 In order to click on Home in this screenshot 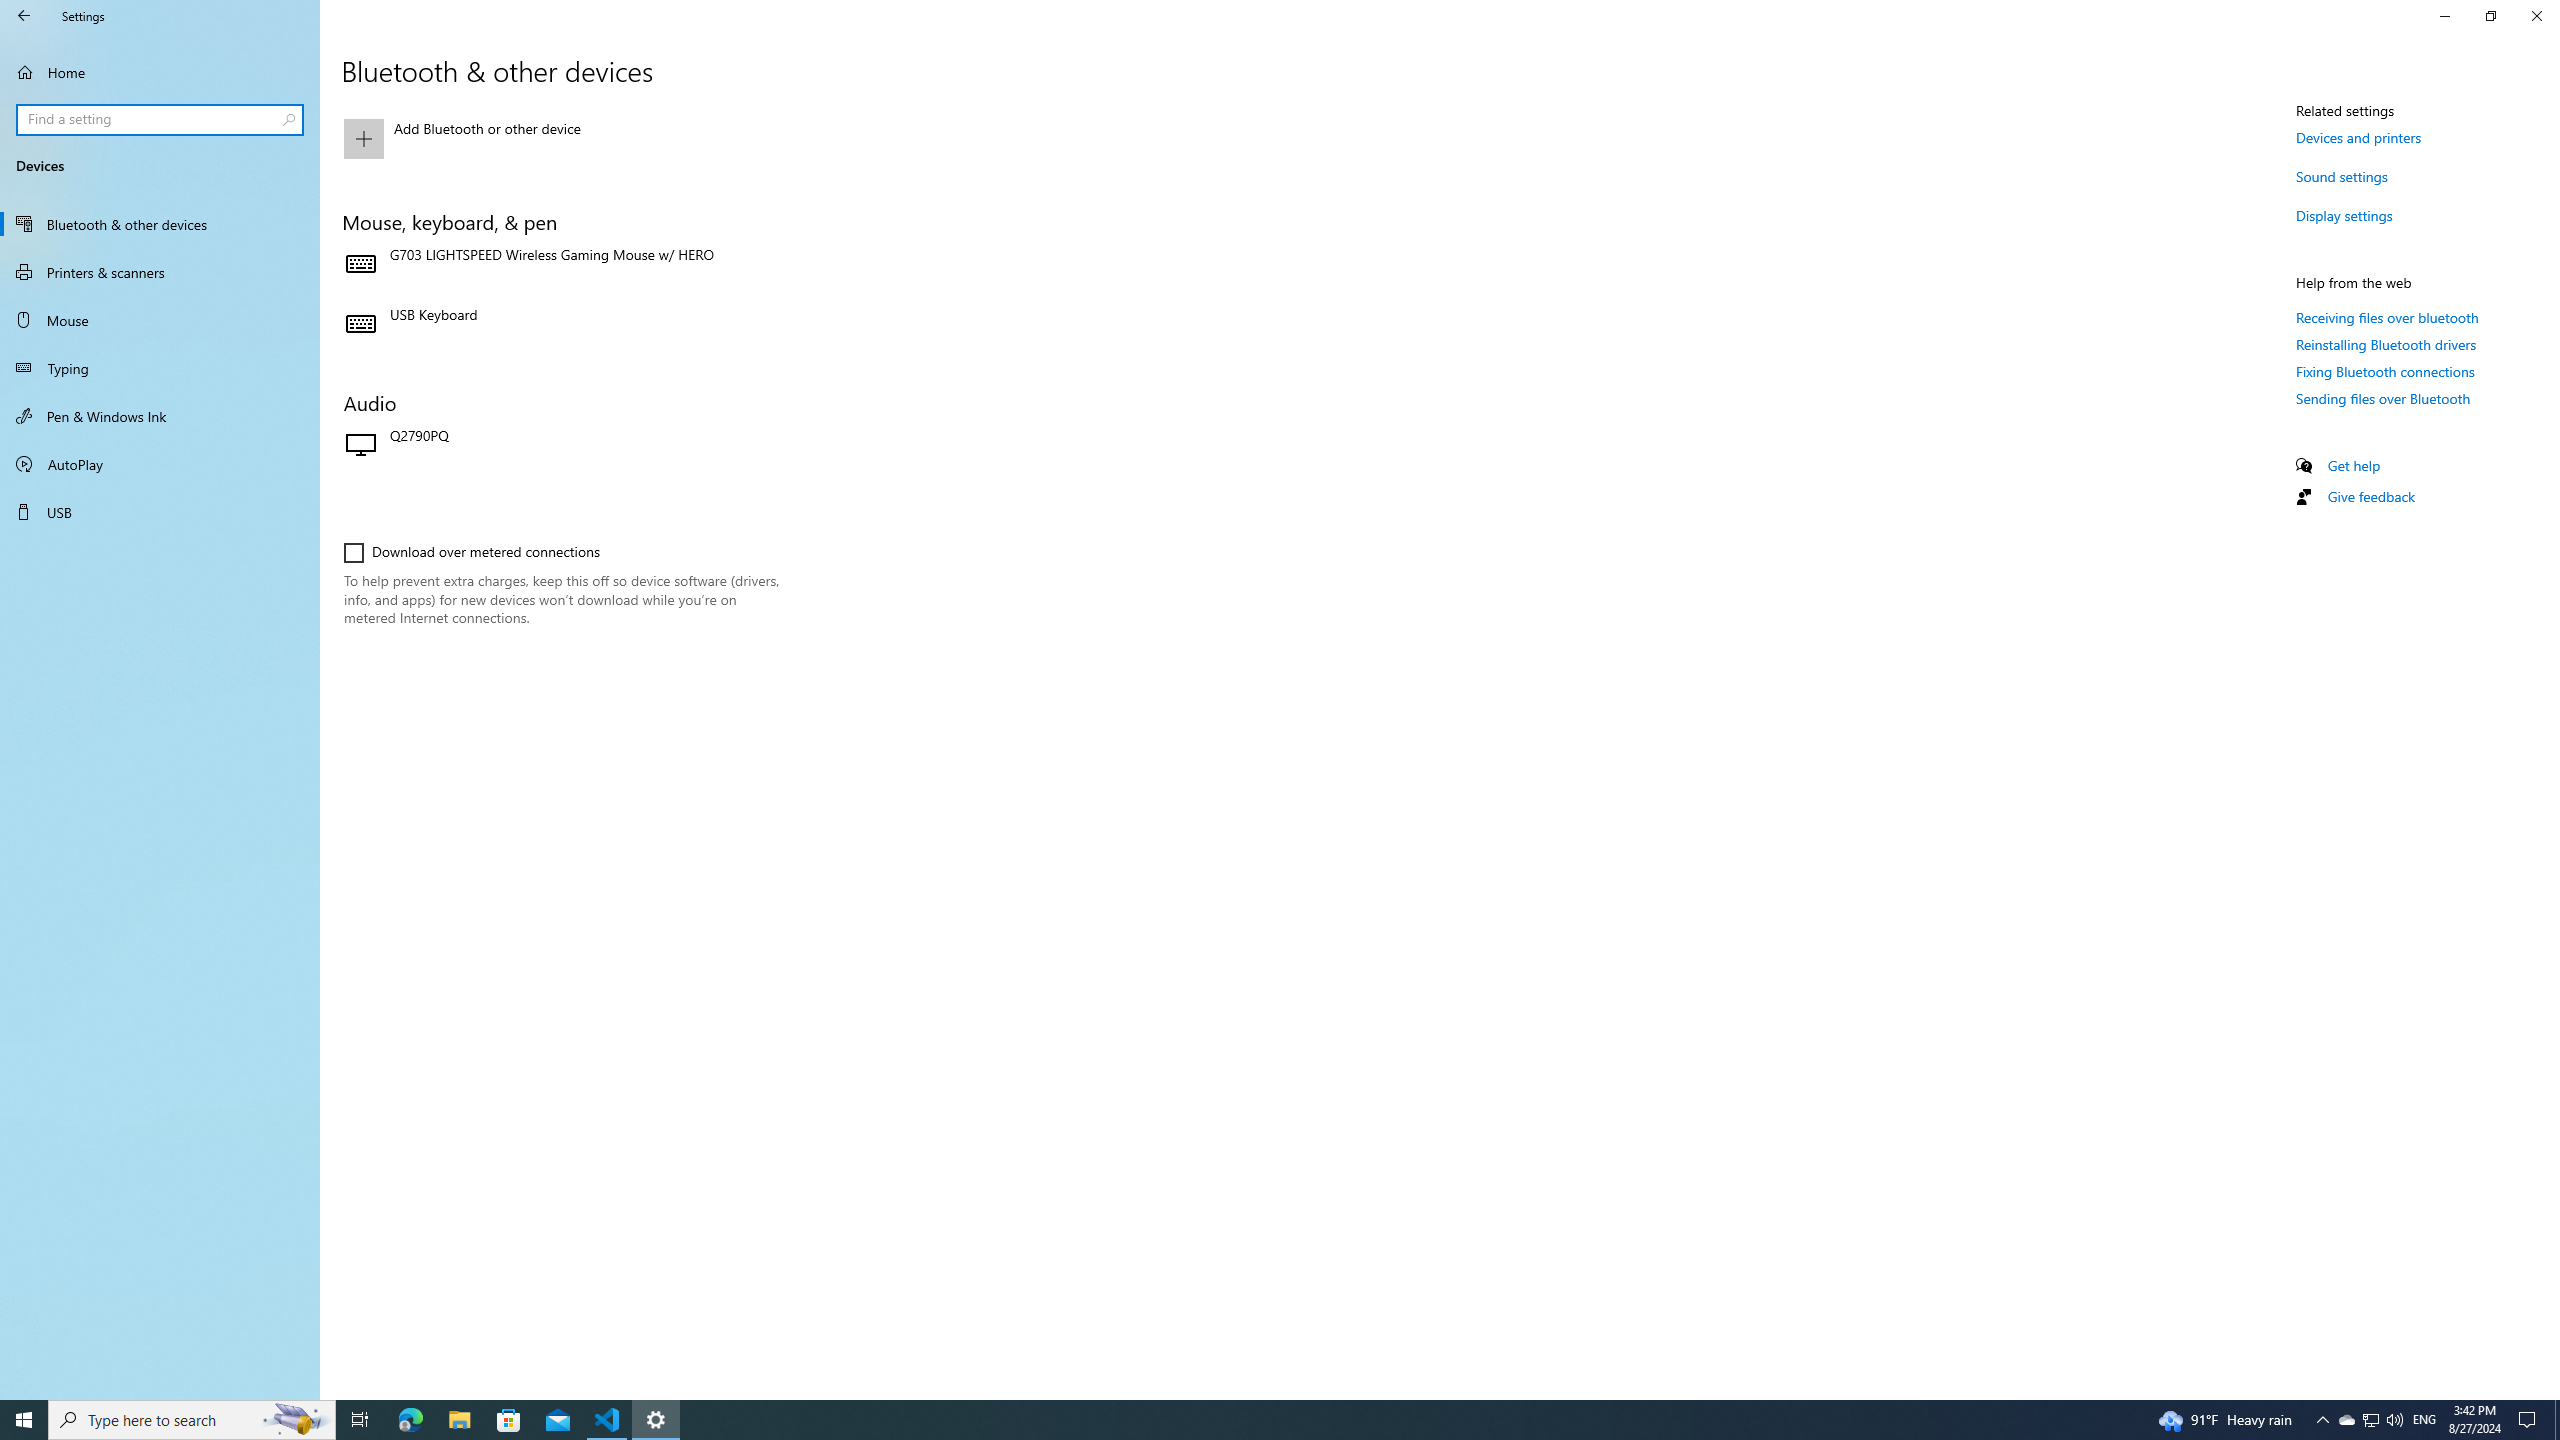, I will do `click(160, 72)`.